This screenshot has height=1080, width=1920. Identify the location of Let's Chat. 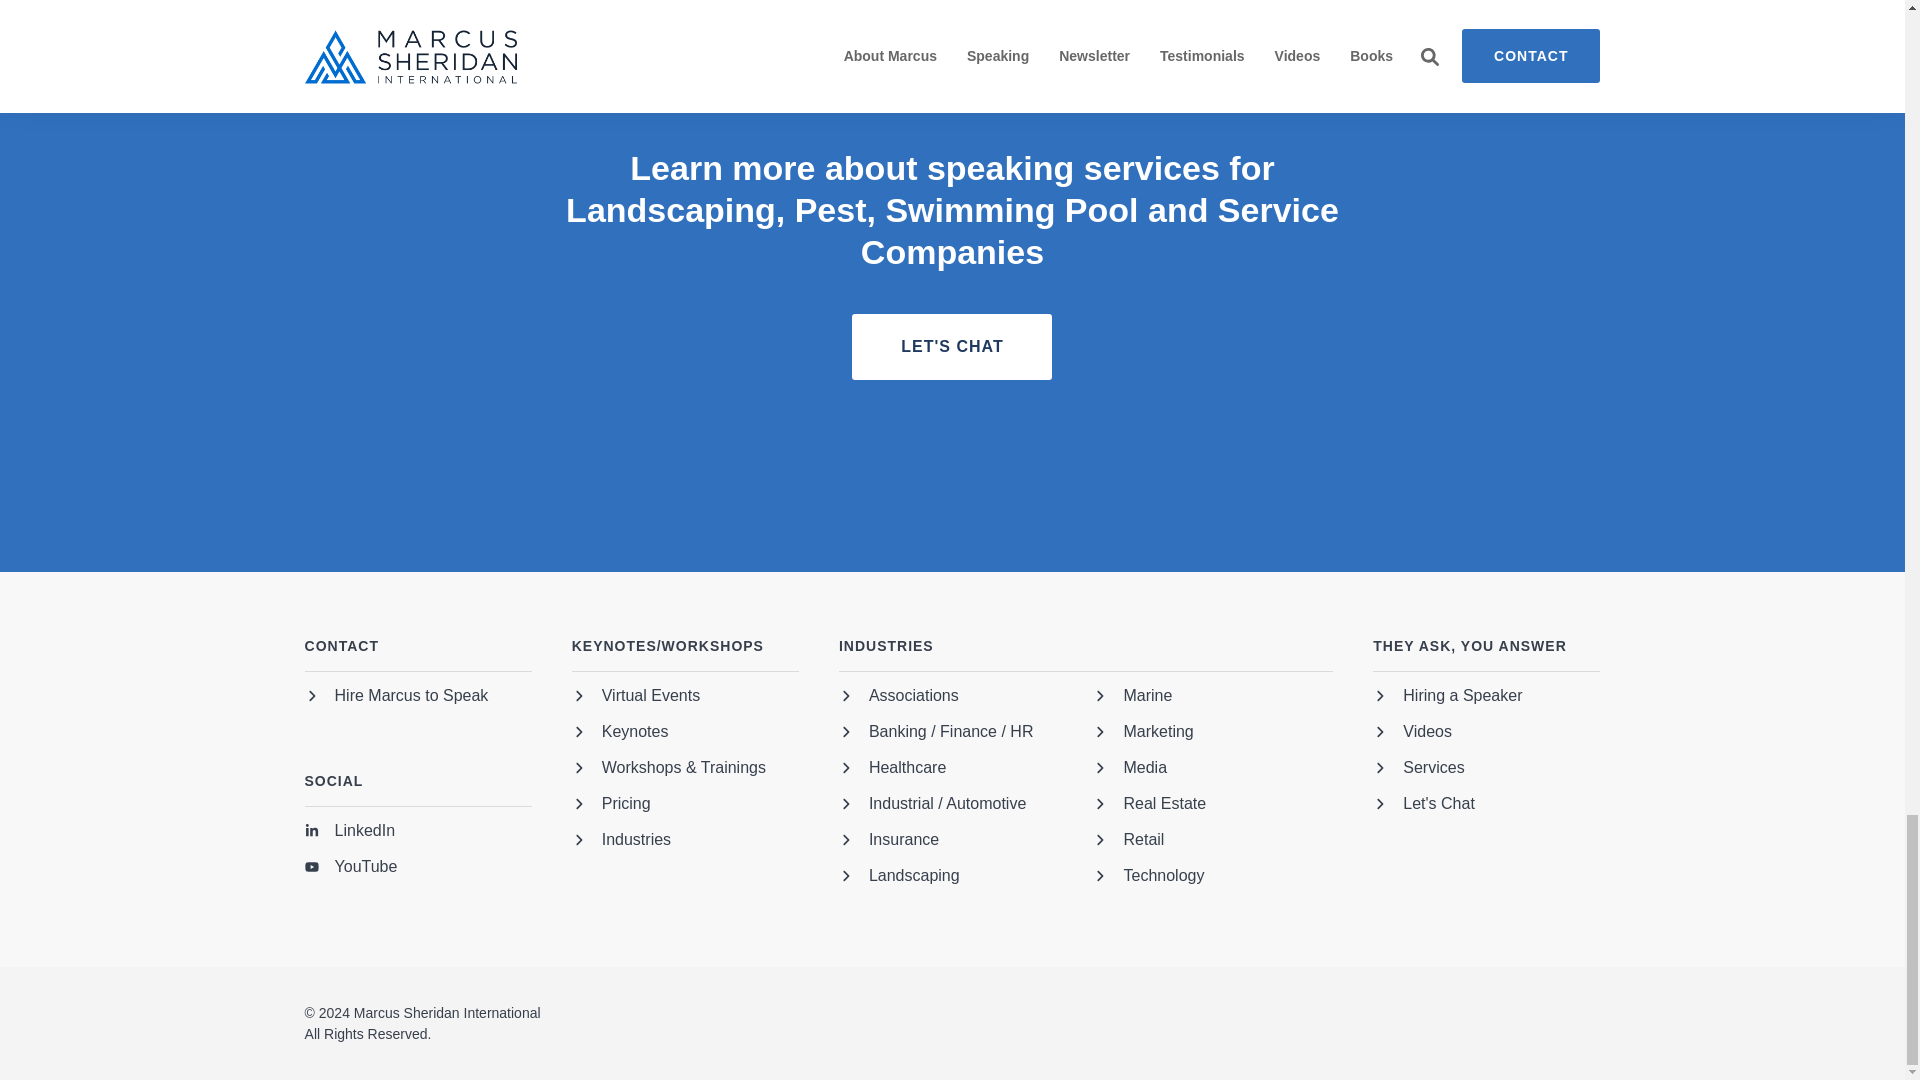
(952, 347).